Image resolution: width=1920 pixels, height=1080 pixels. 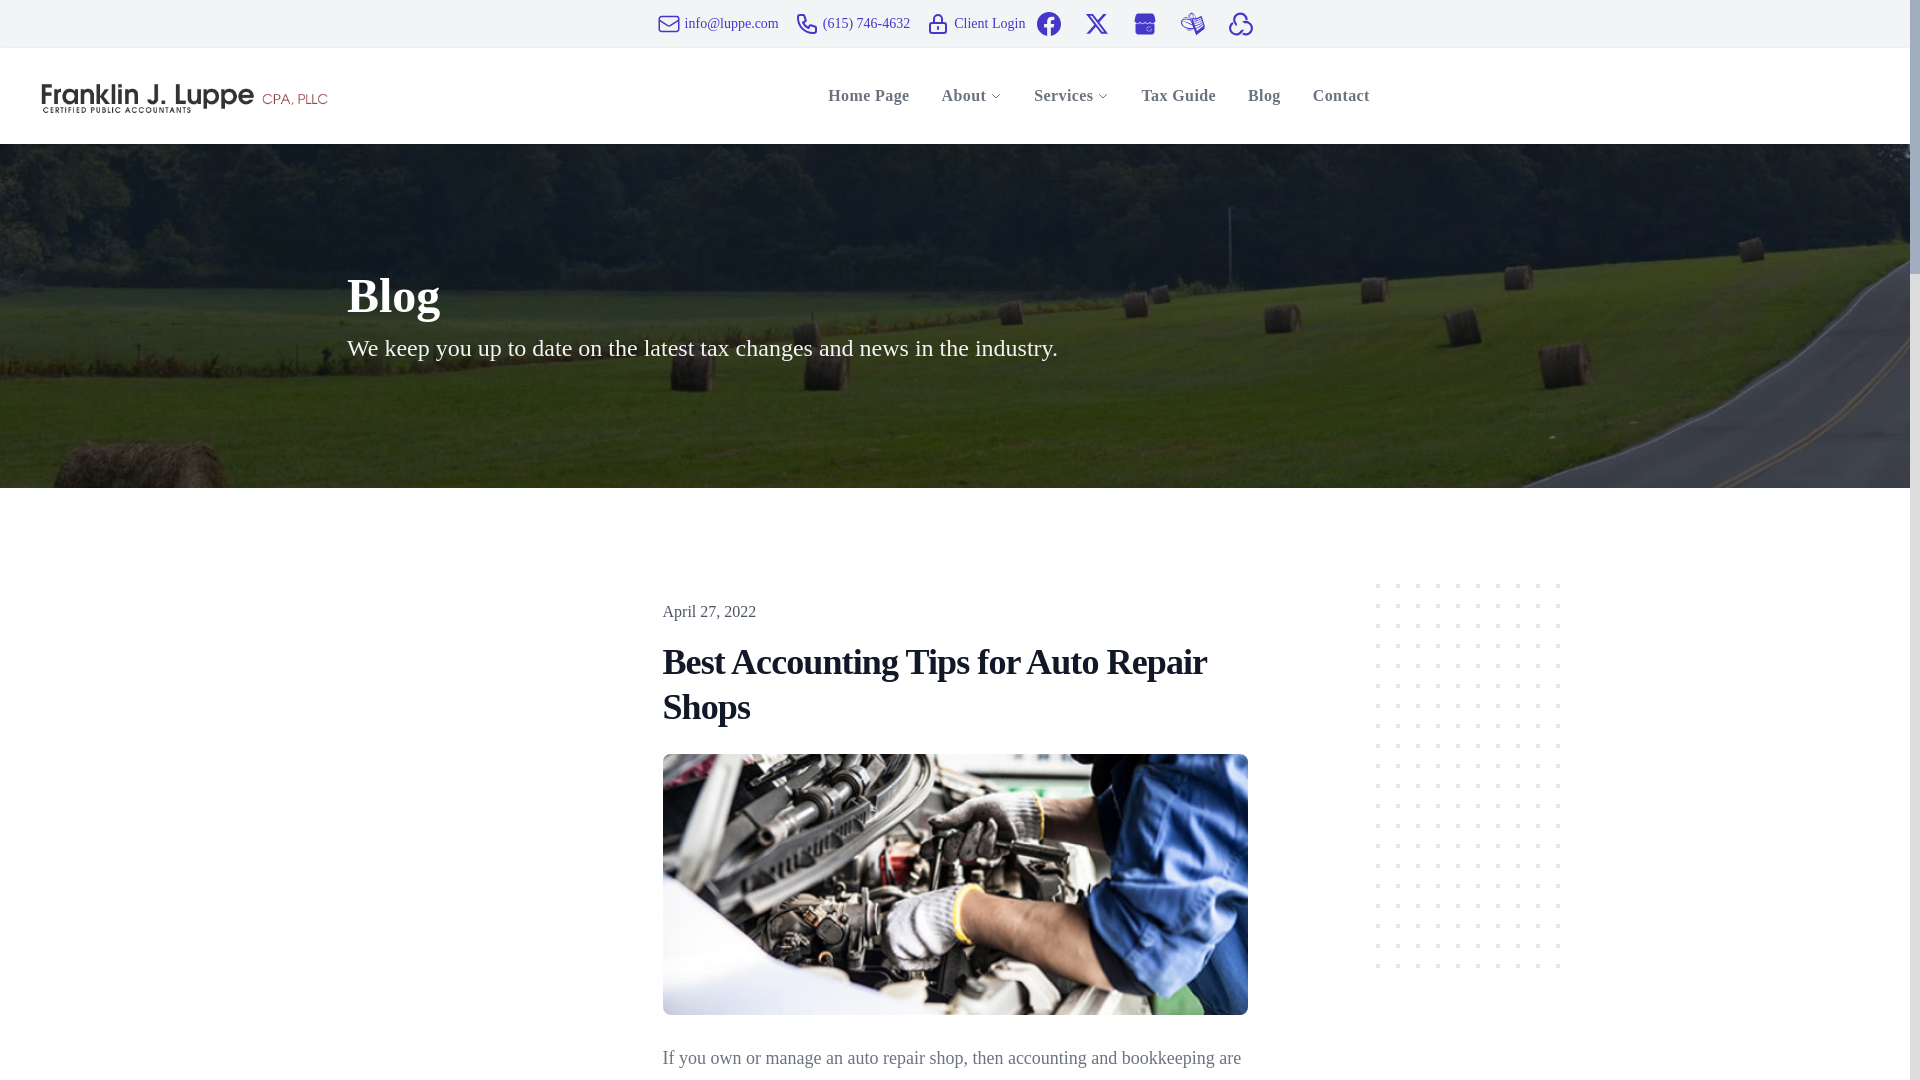 What do you see at coordinates (868, 95) in the screenshot?
I see `Home Page` at bounding box center [868, 95].